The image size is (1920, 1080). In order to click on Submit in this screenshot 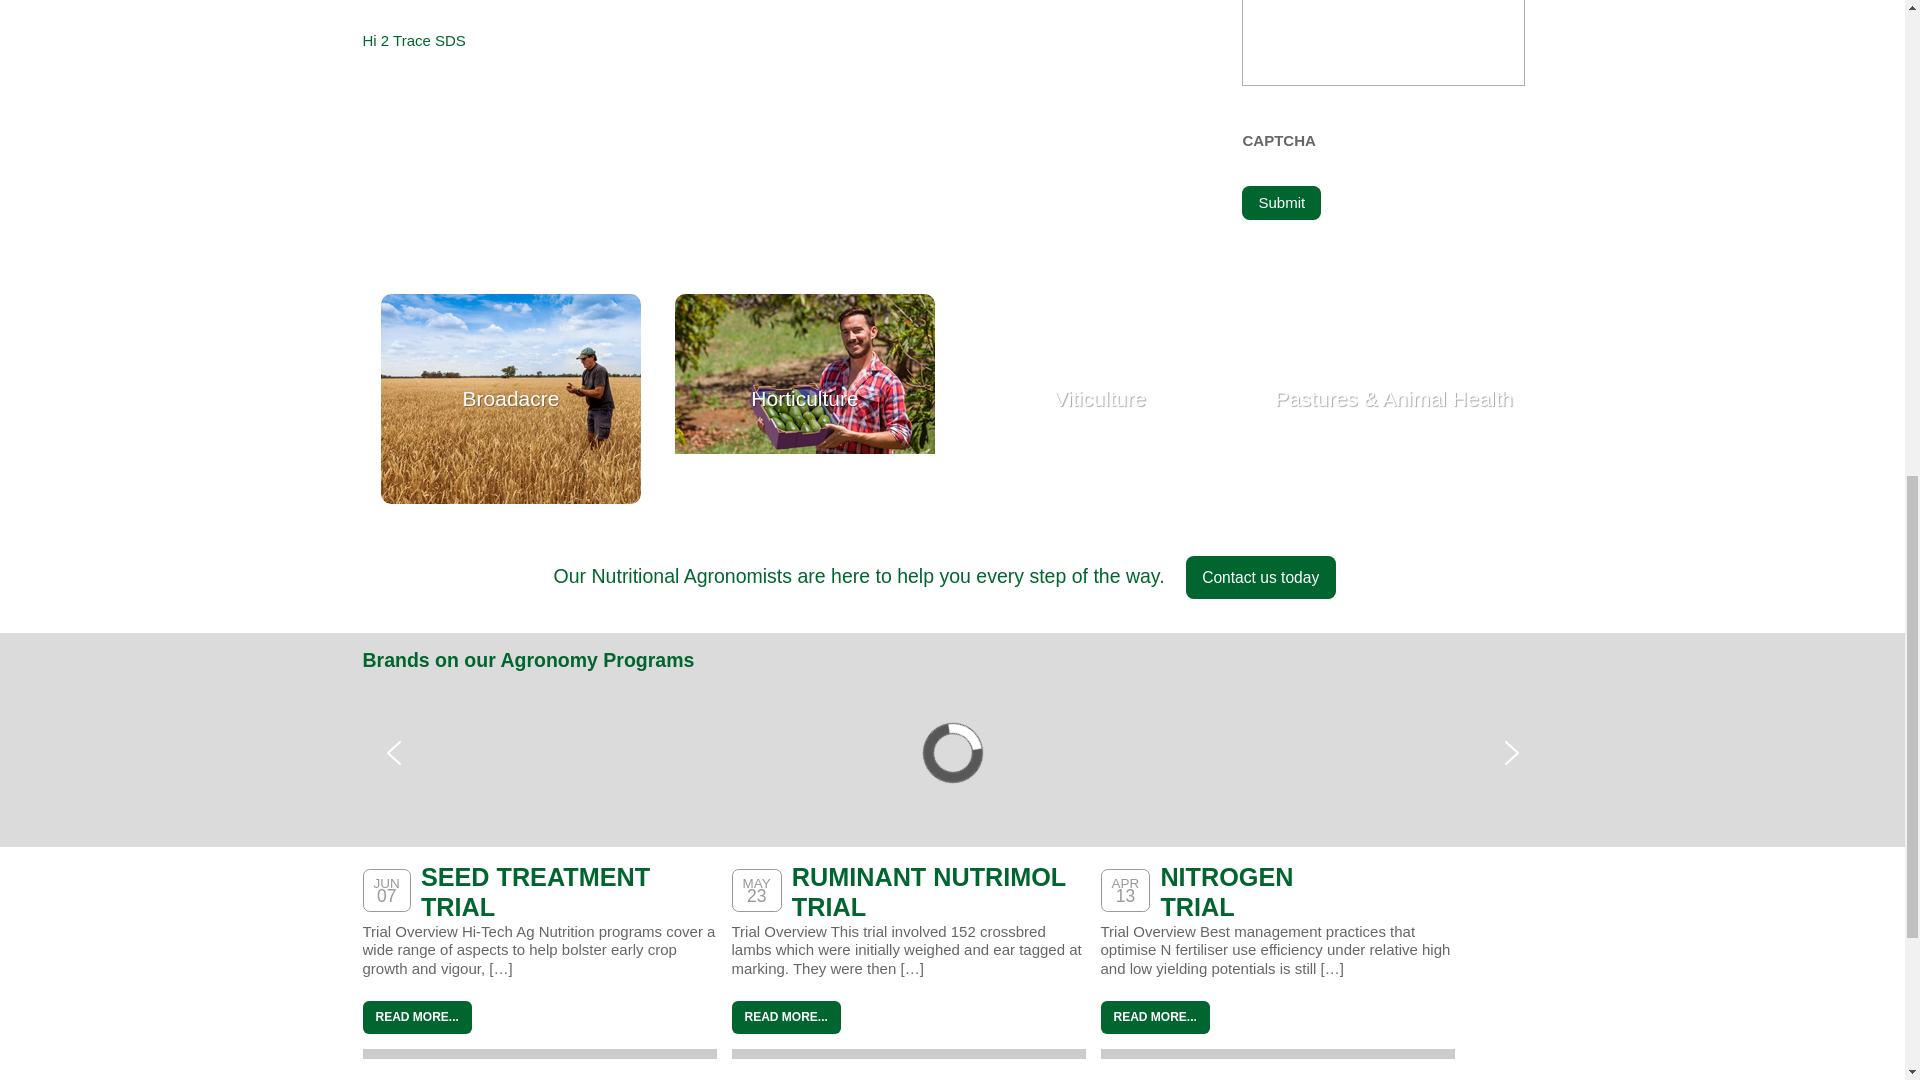, I will do `click(1281, 202)`.